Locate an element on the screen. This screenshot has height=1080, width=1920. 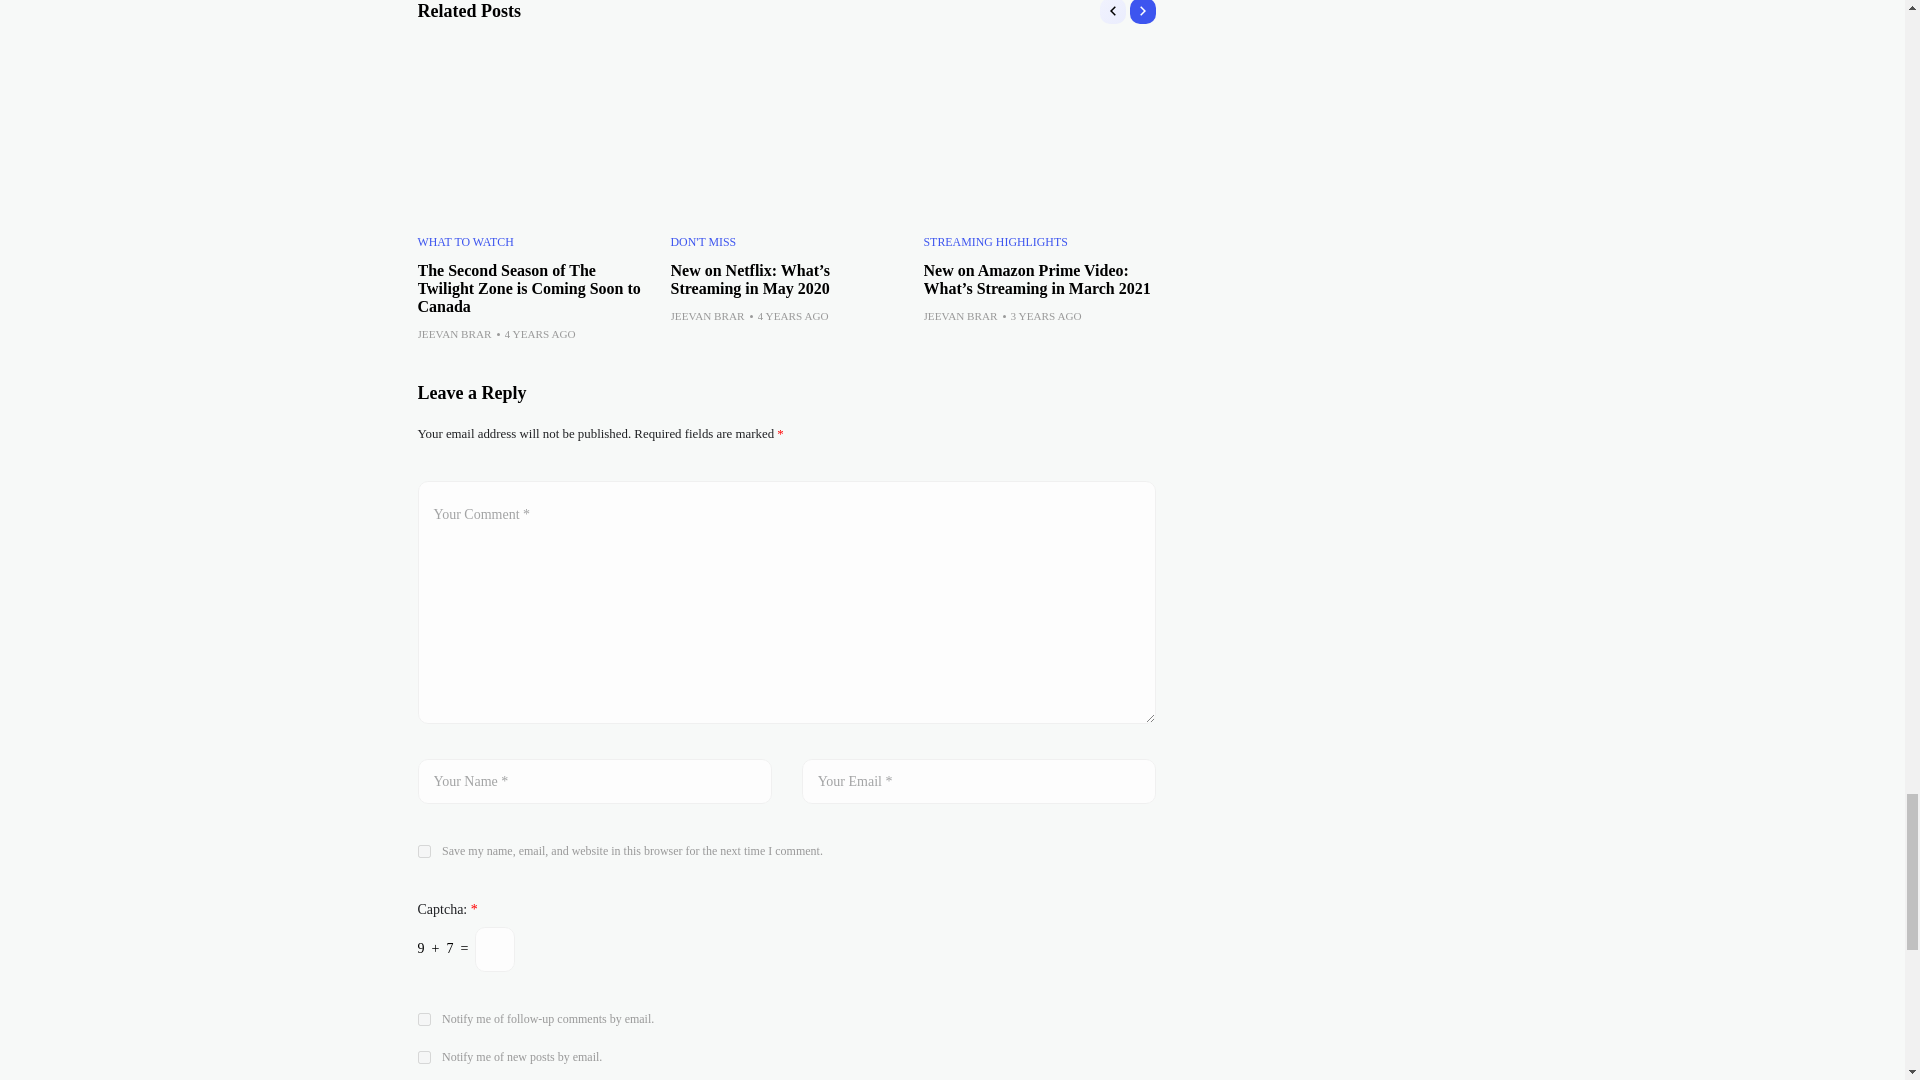
subscribe is located at coordinates (424, 1056).